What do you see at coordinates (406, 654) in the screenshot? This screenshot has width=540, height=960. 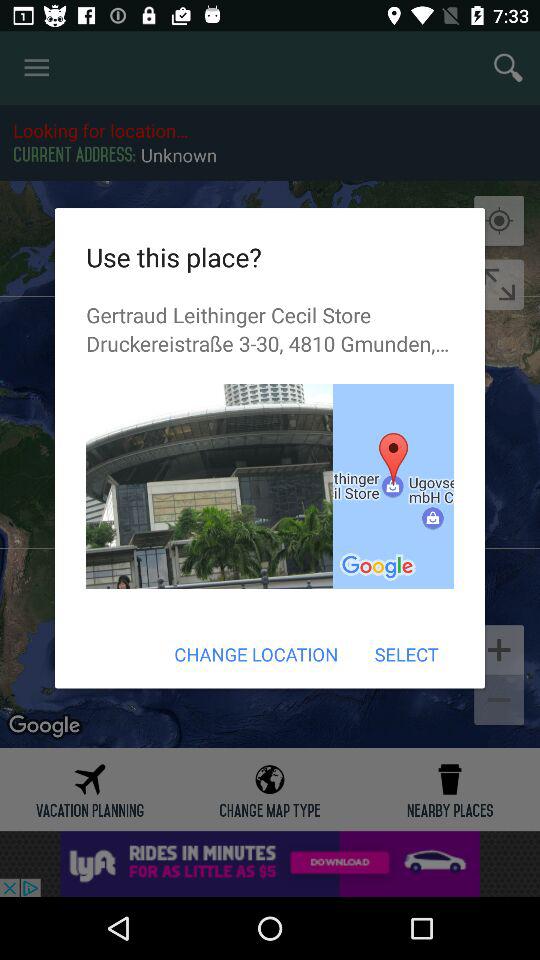 I see `open the item next to change location item` at bounding box center [406, 654].